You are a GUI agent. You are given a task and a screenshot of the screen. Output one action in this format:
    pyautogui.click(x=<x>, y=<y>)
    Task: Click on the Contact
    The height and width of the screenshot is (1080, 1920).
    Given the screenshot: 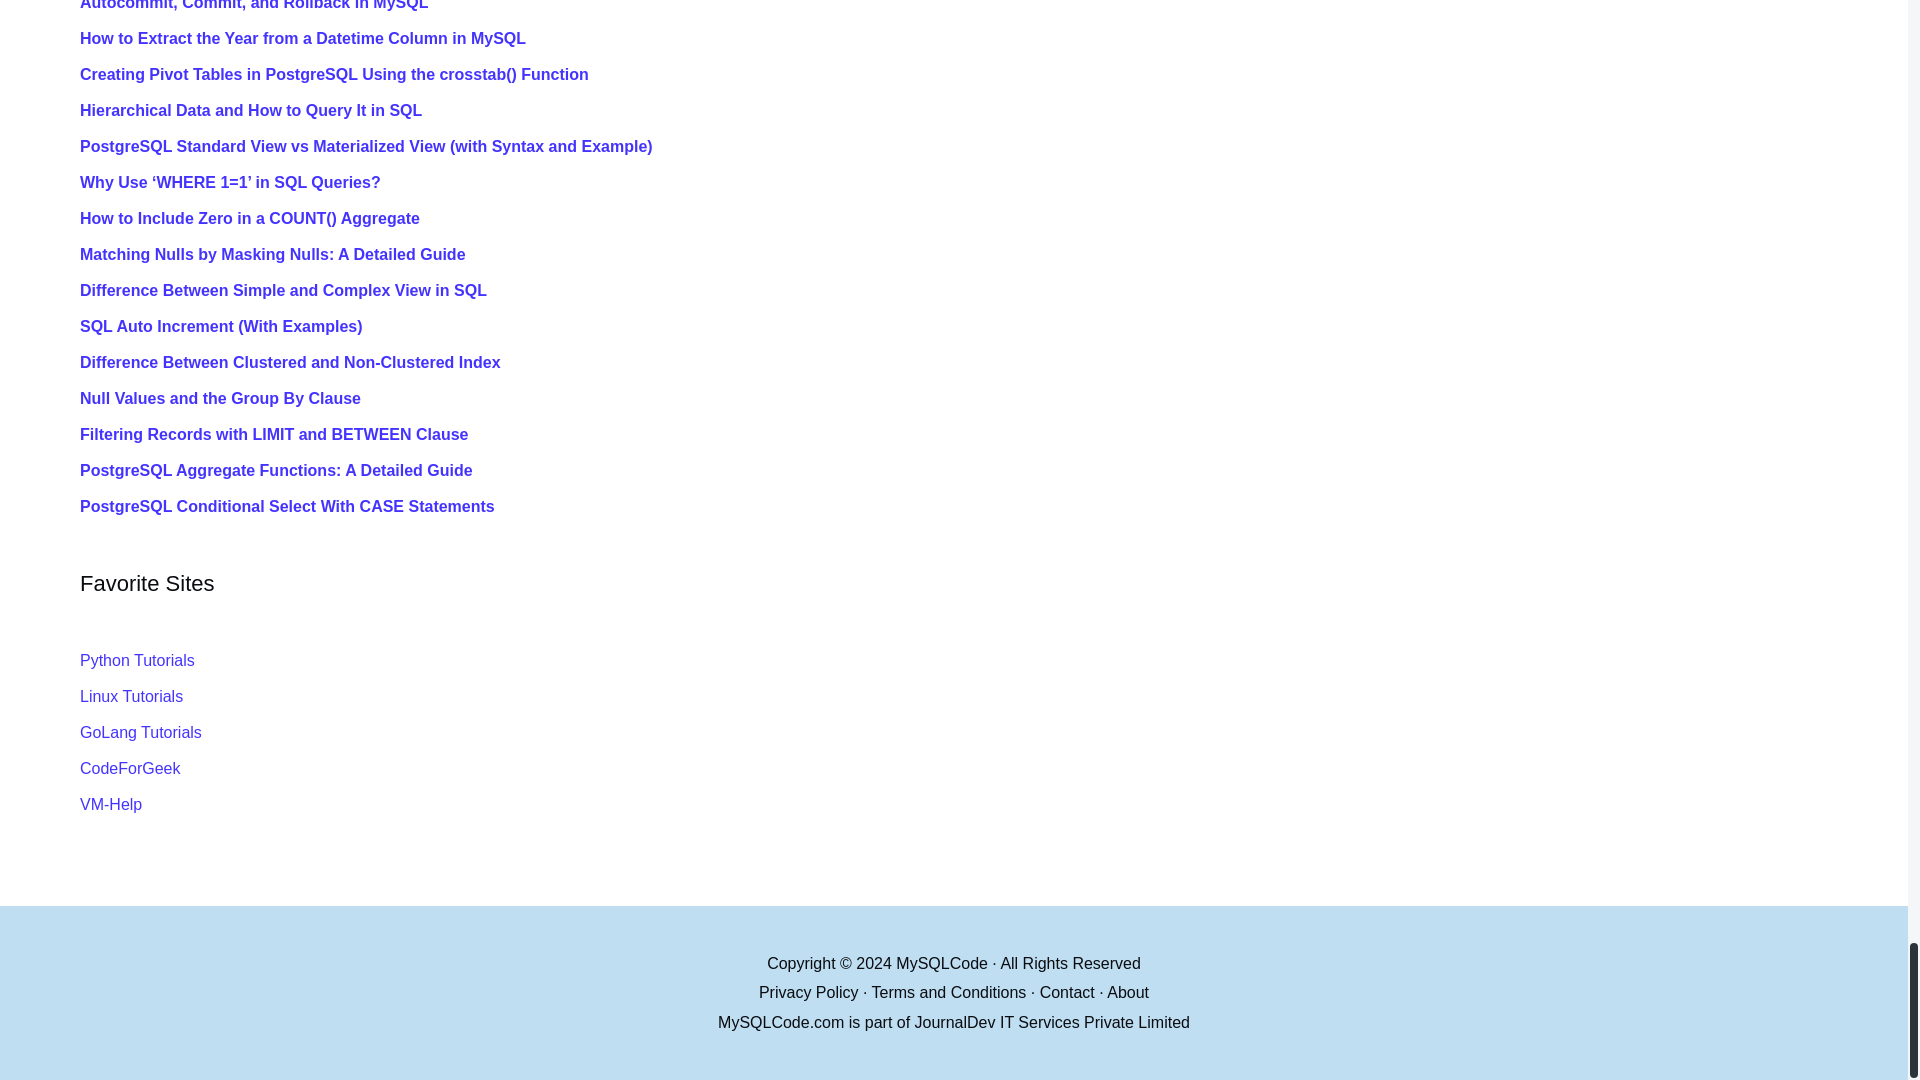 What is the action you would take?
    pyautogui.click(x=1067, y=992)
    